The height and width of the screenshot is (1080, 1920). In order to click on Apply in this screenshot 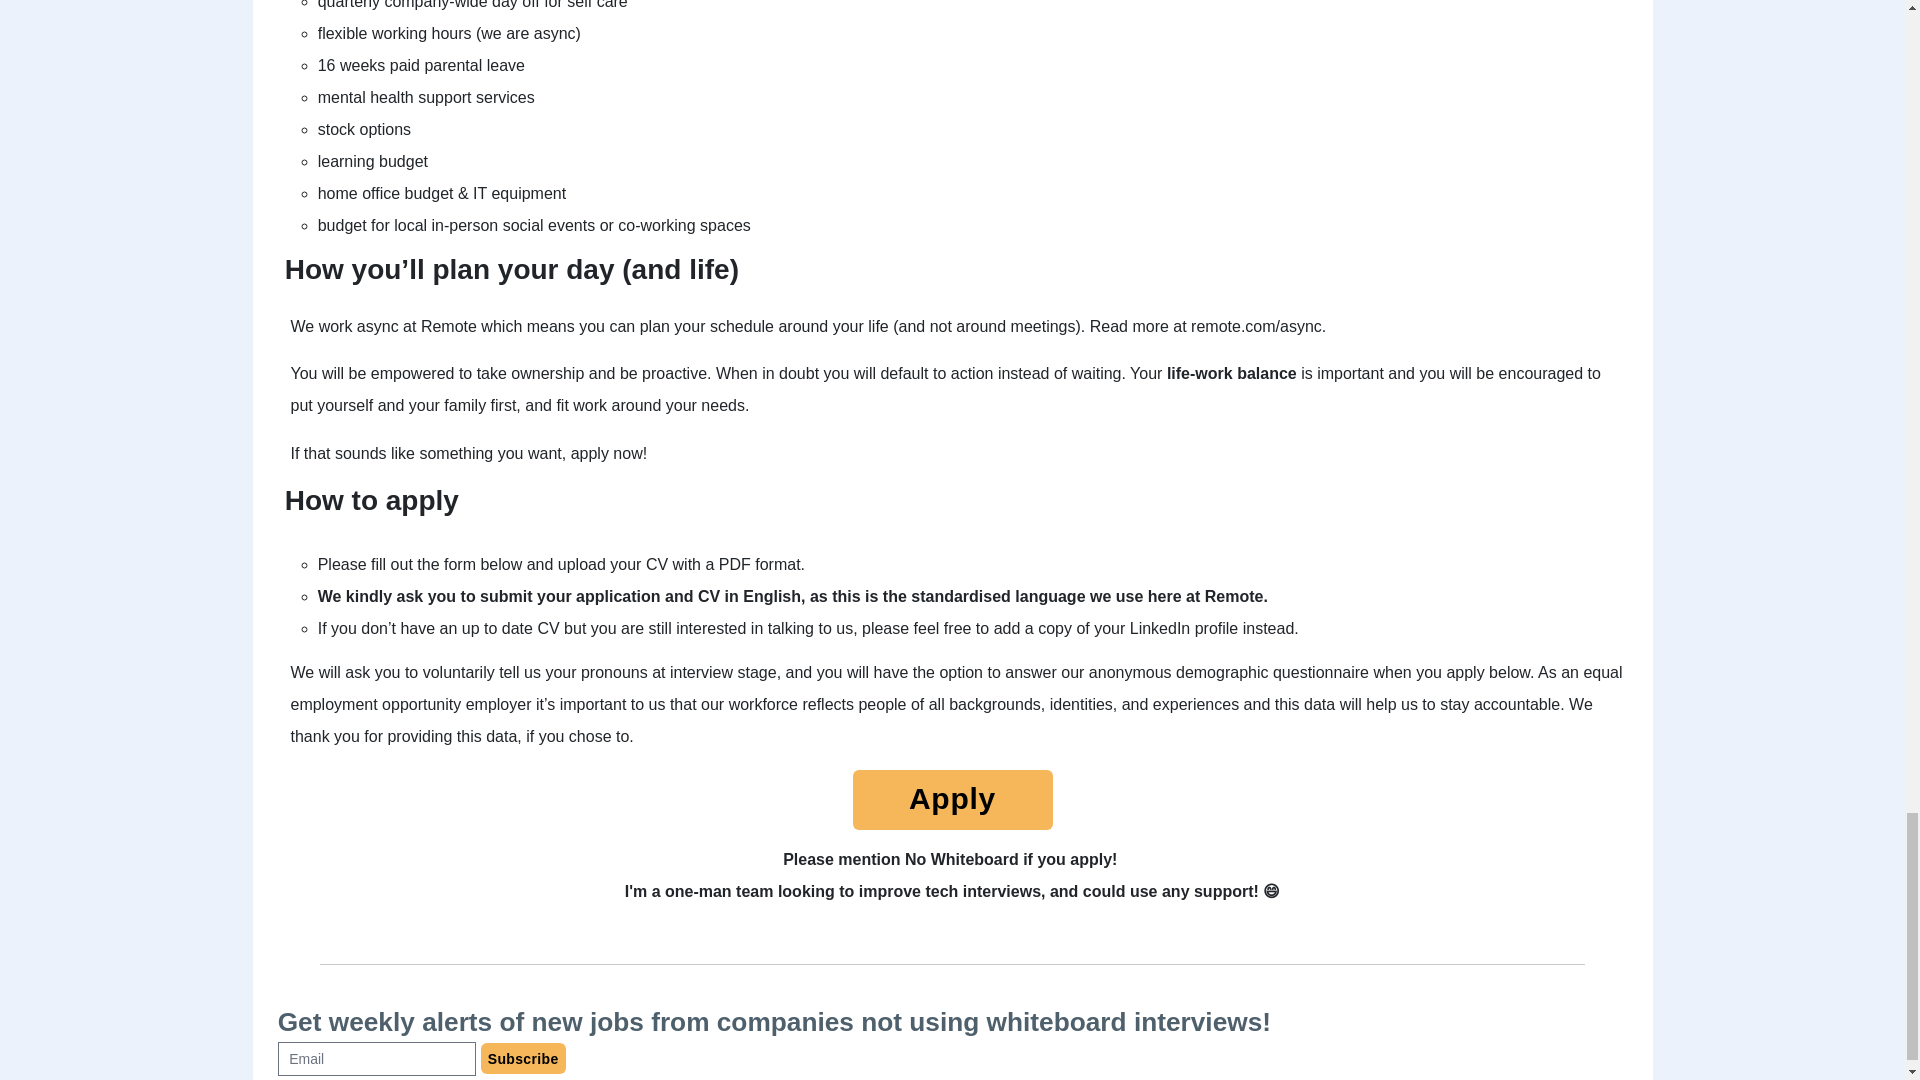, I will do `click(952, 800)`.